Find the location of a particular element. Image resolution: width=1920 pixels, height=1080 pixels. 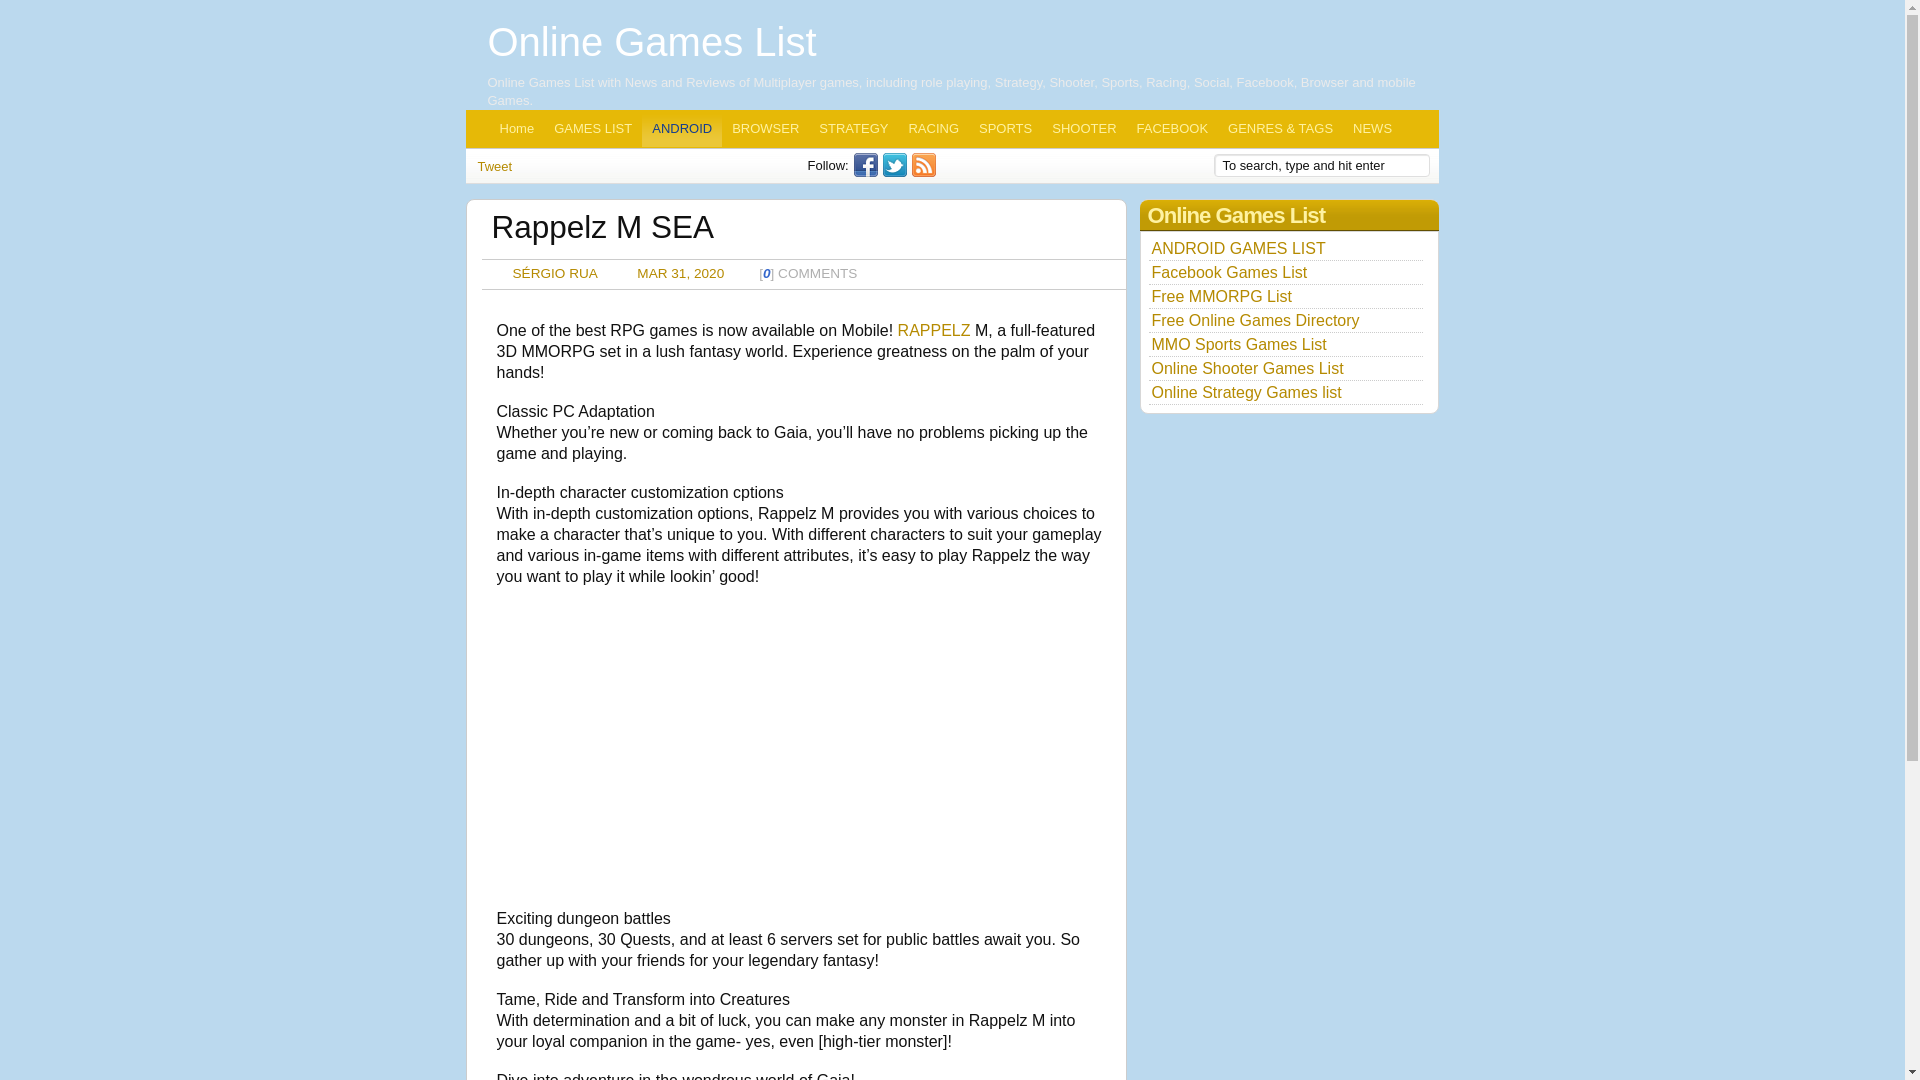

Free MMORPG List is located at coordinates (1222, 296).